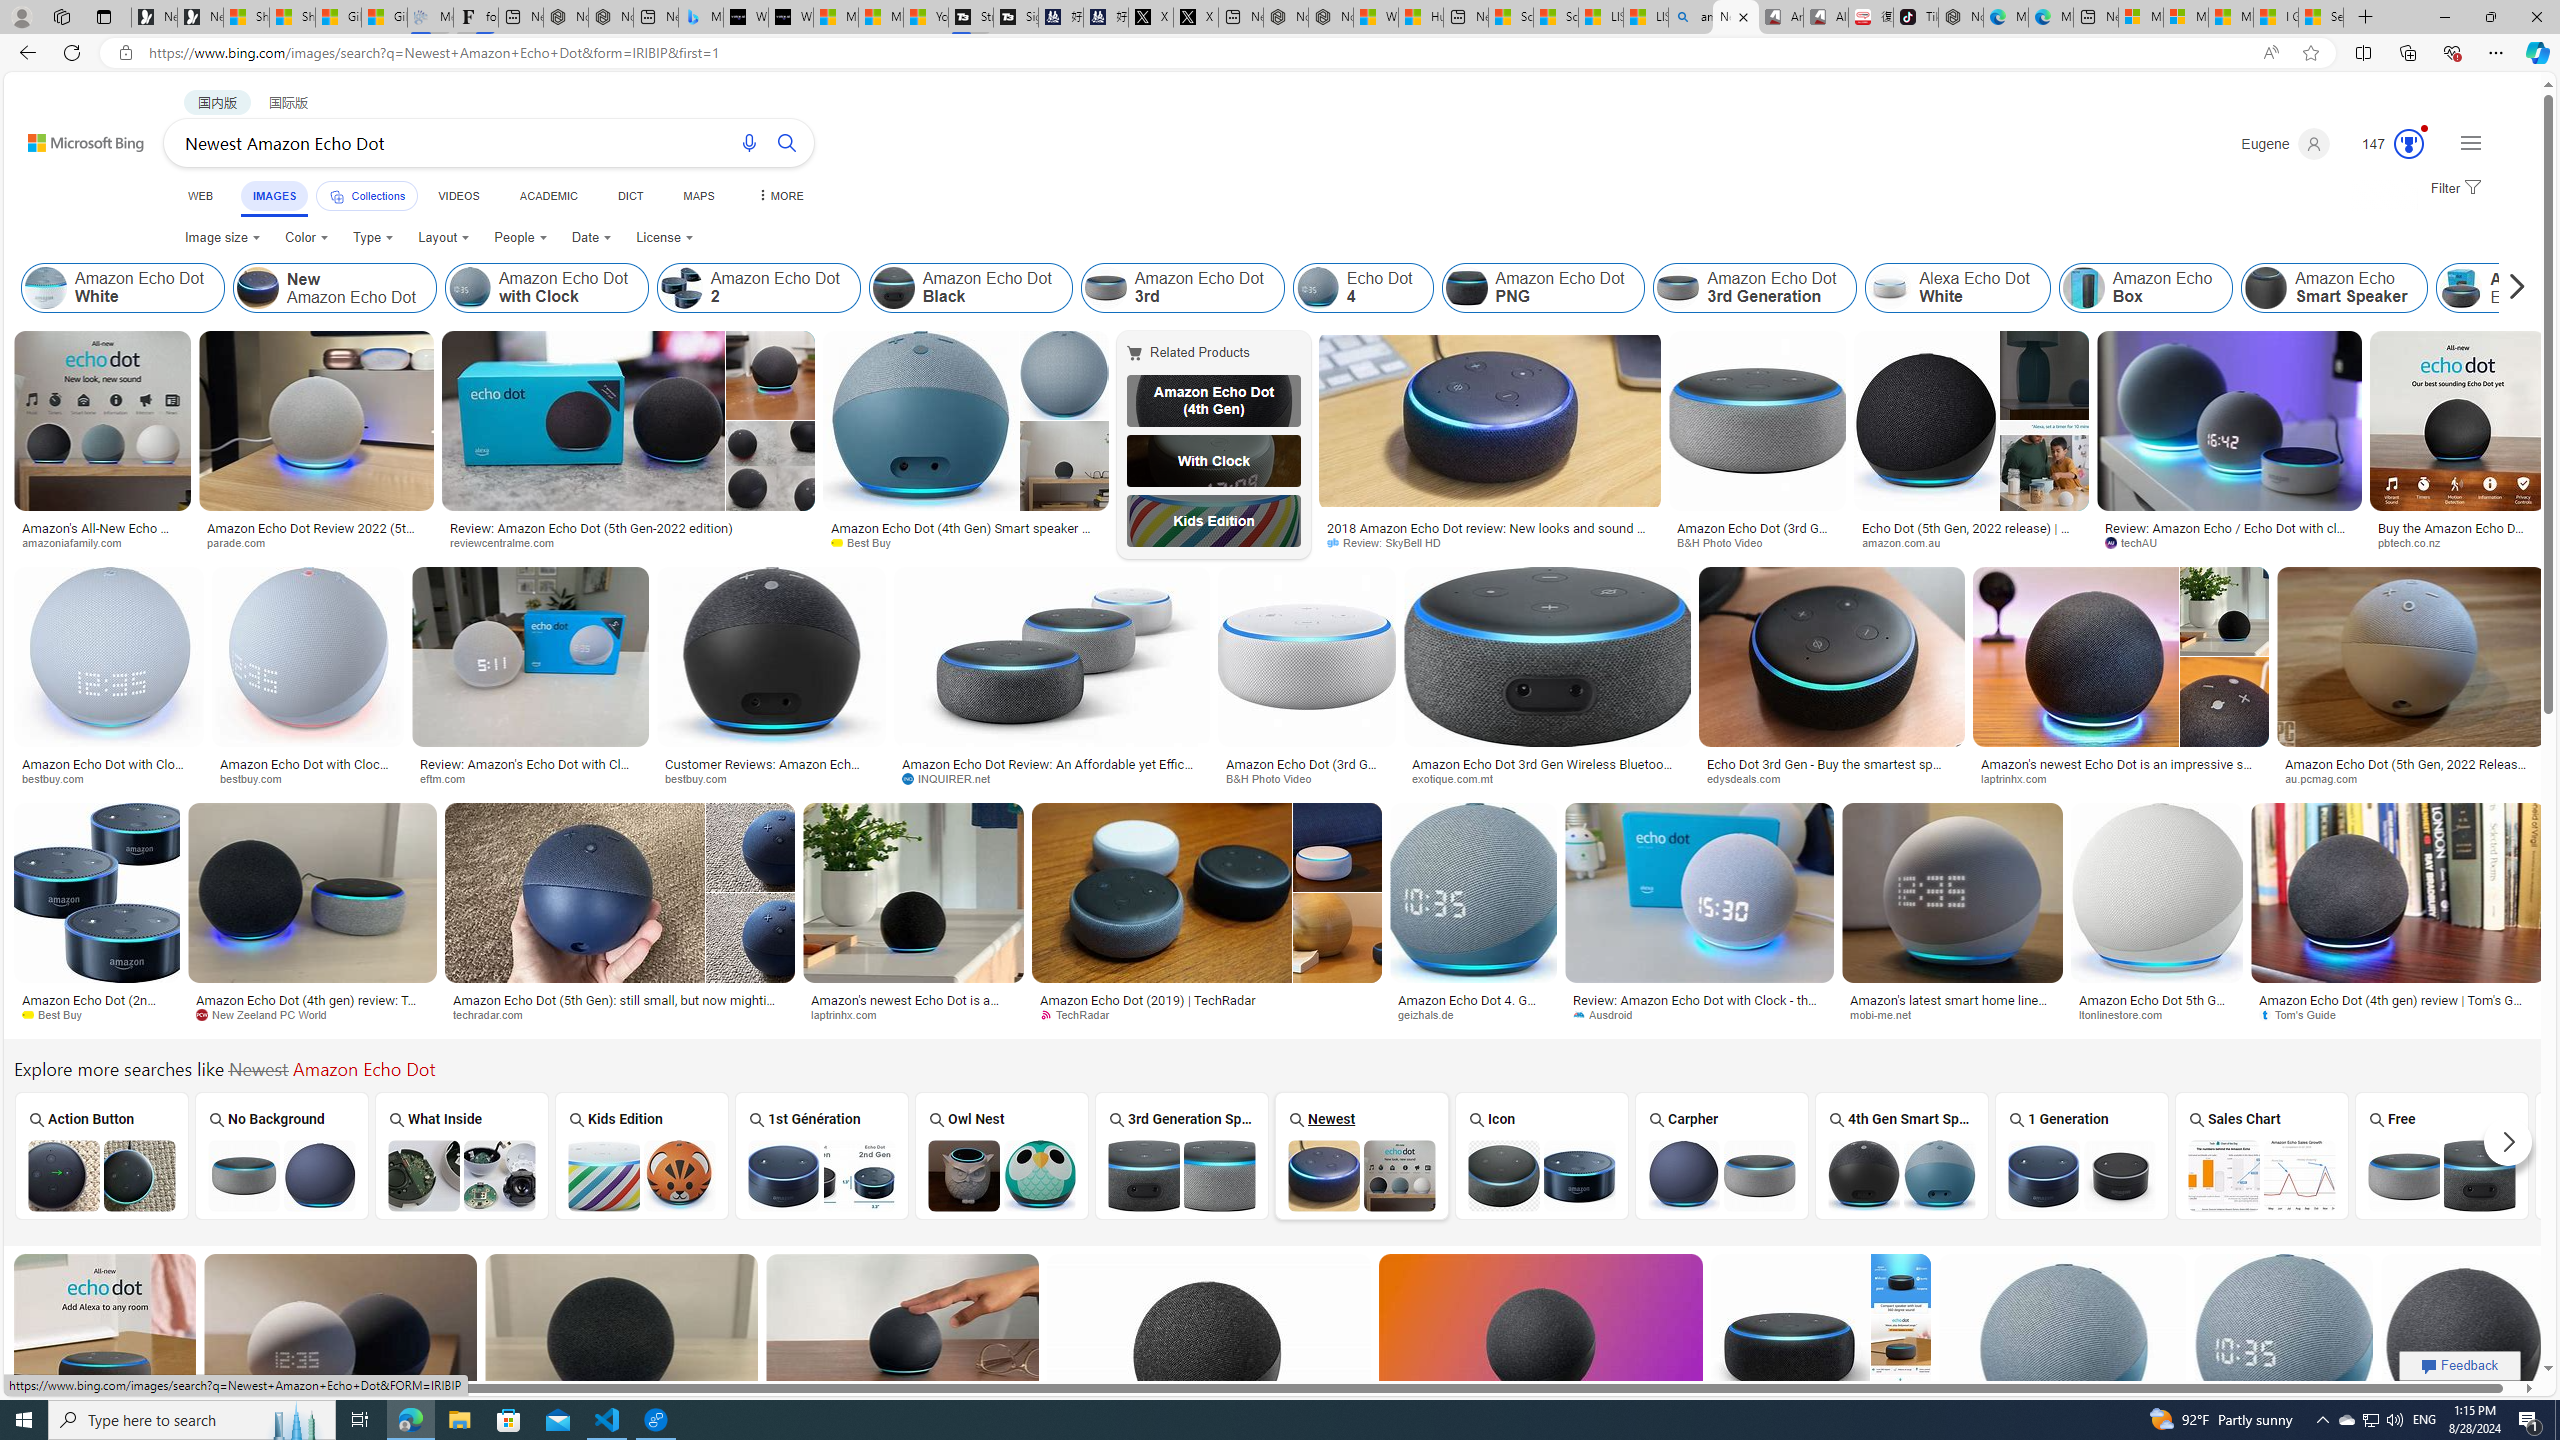 Image resolution: width=2560 pixels, height=1440 pixels. I want to click on amazon.com.au, so click(1971, 543).